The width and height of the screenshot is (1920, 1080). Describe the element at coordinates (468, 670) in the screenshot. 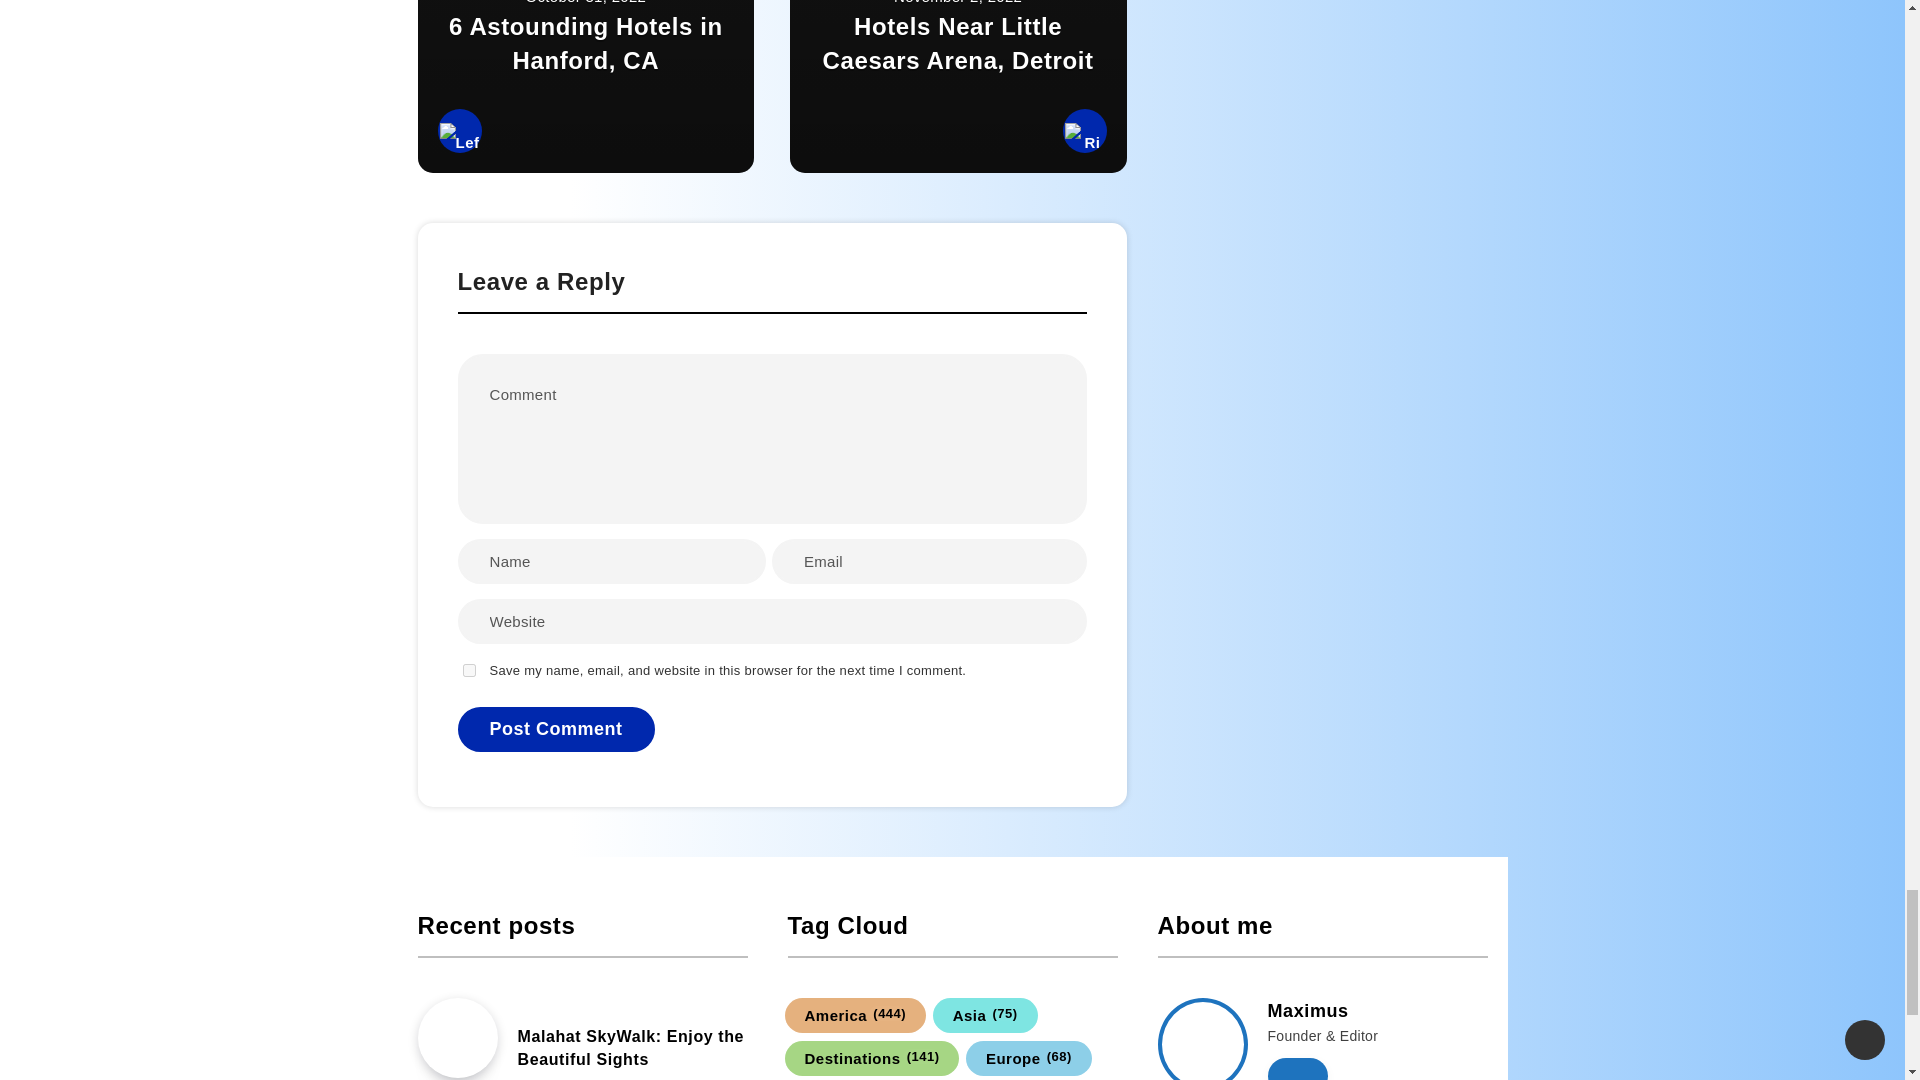

I see `yes` at that location.